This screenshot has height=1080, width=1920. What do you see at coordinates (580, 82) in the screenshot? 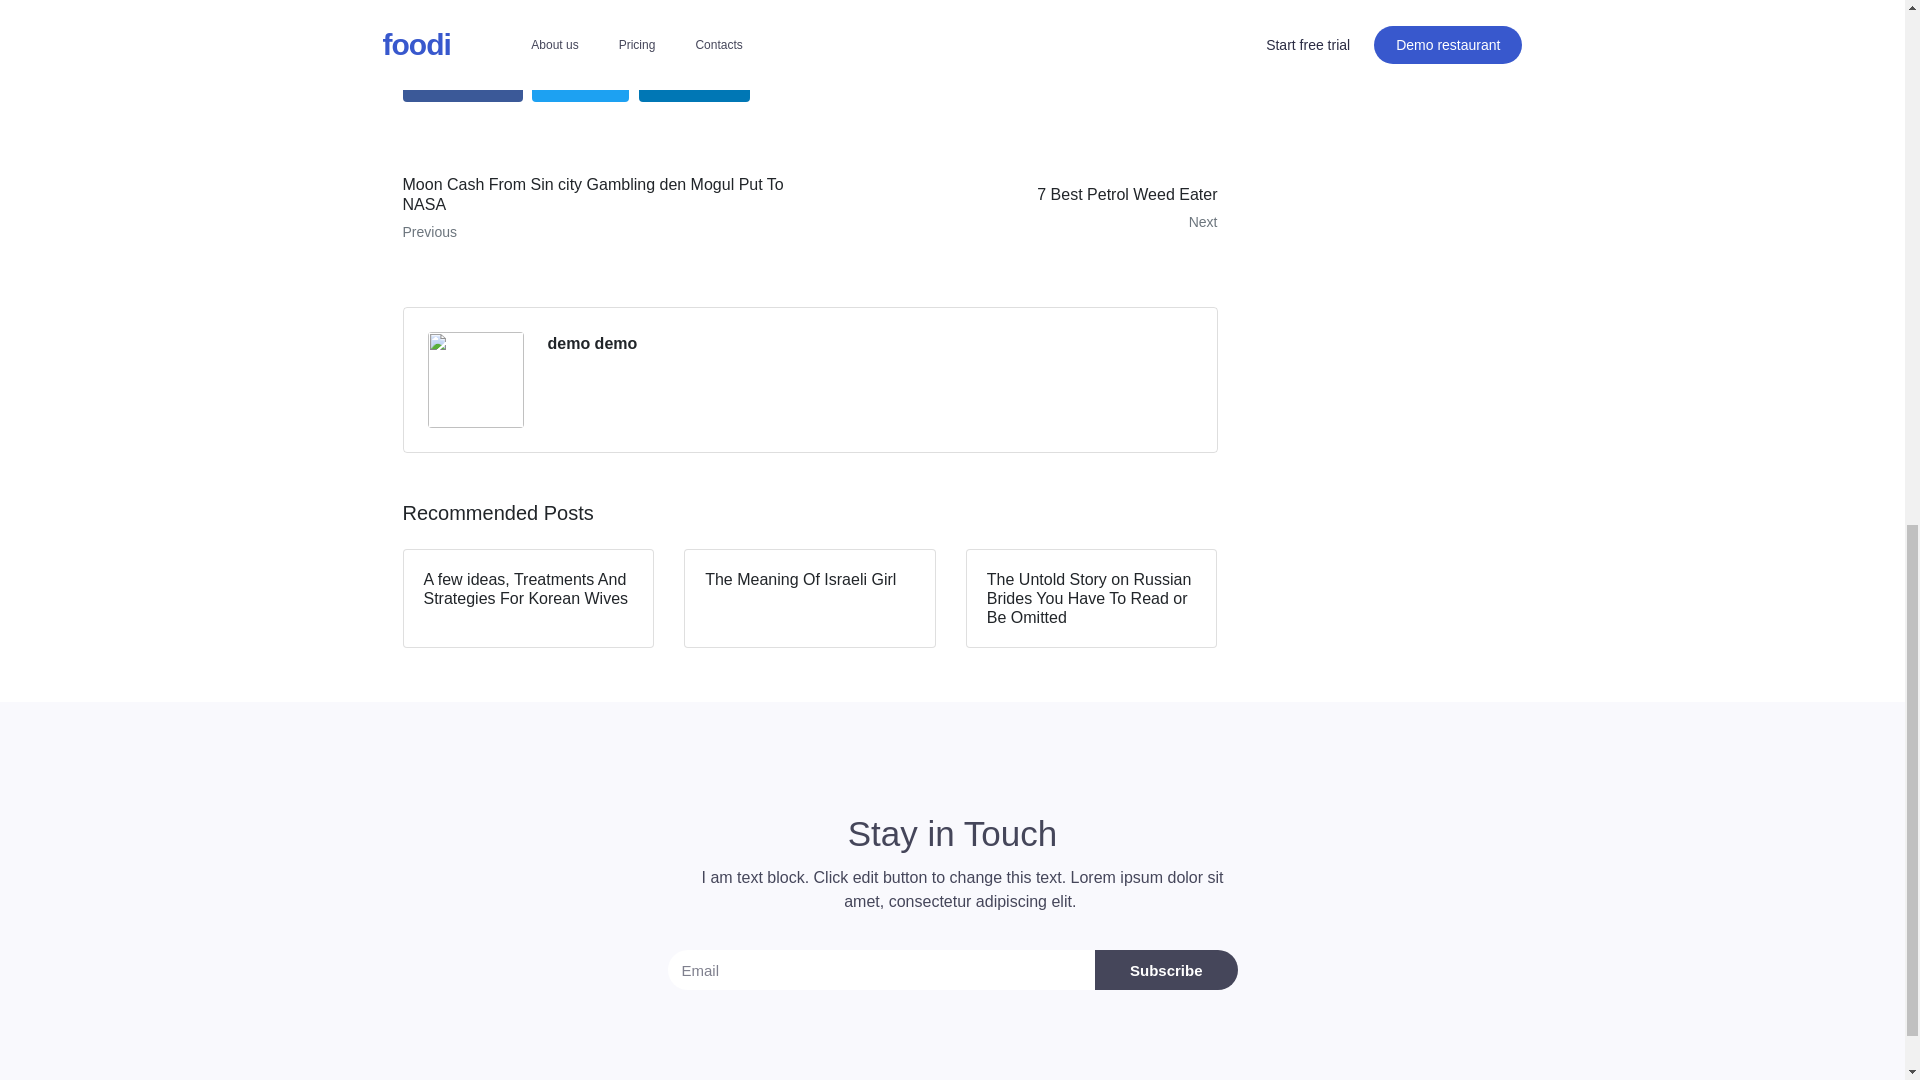
I see `Twitter` at bounding box center [580, 82].